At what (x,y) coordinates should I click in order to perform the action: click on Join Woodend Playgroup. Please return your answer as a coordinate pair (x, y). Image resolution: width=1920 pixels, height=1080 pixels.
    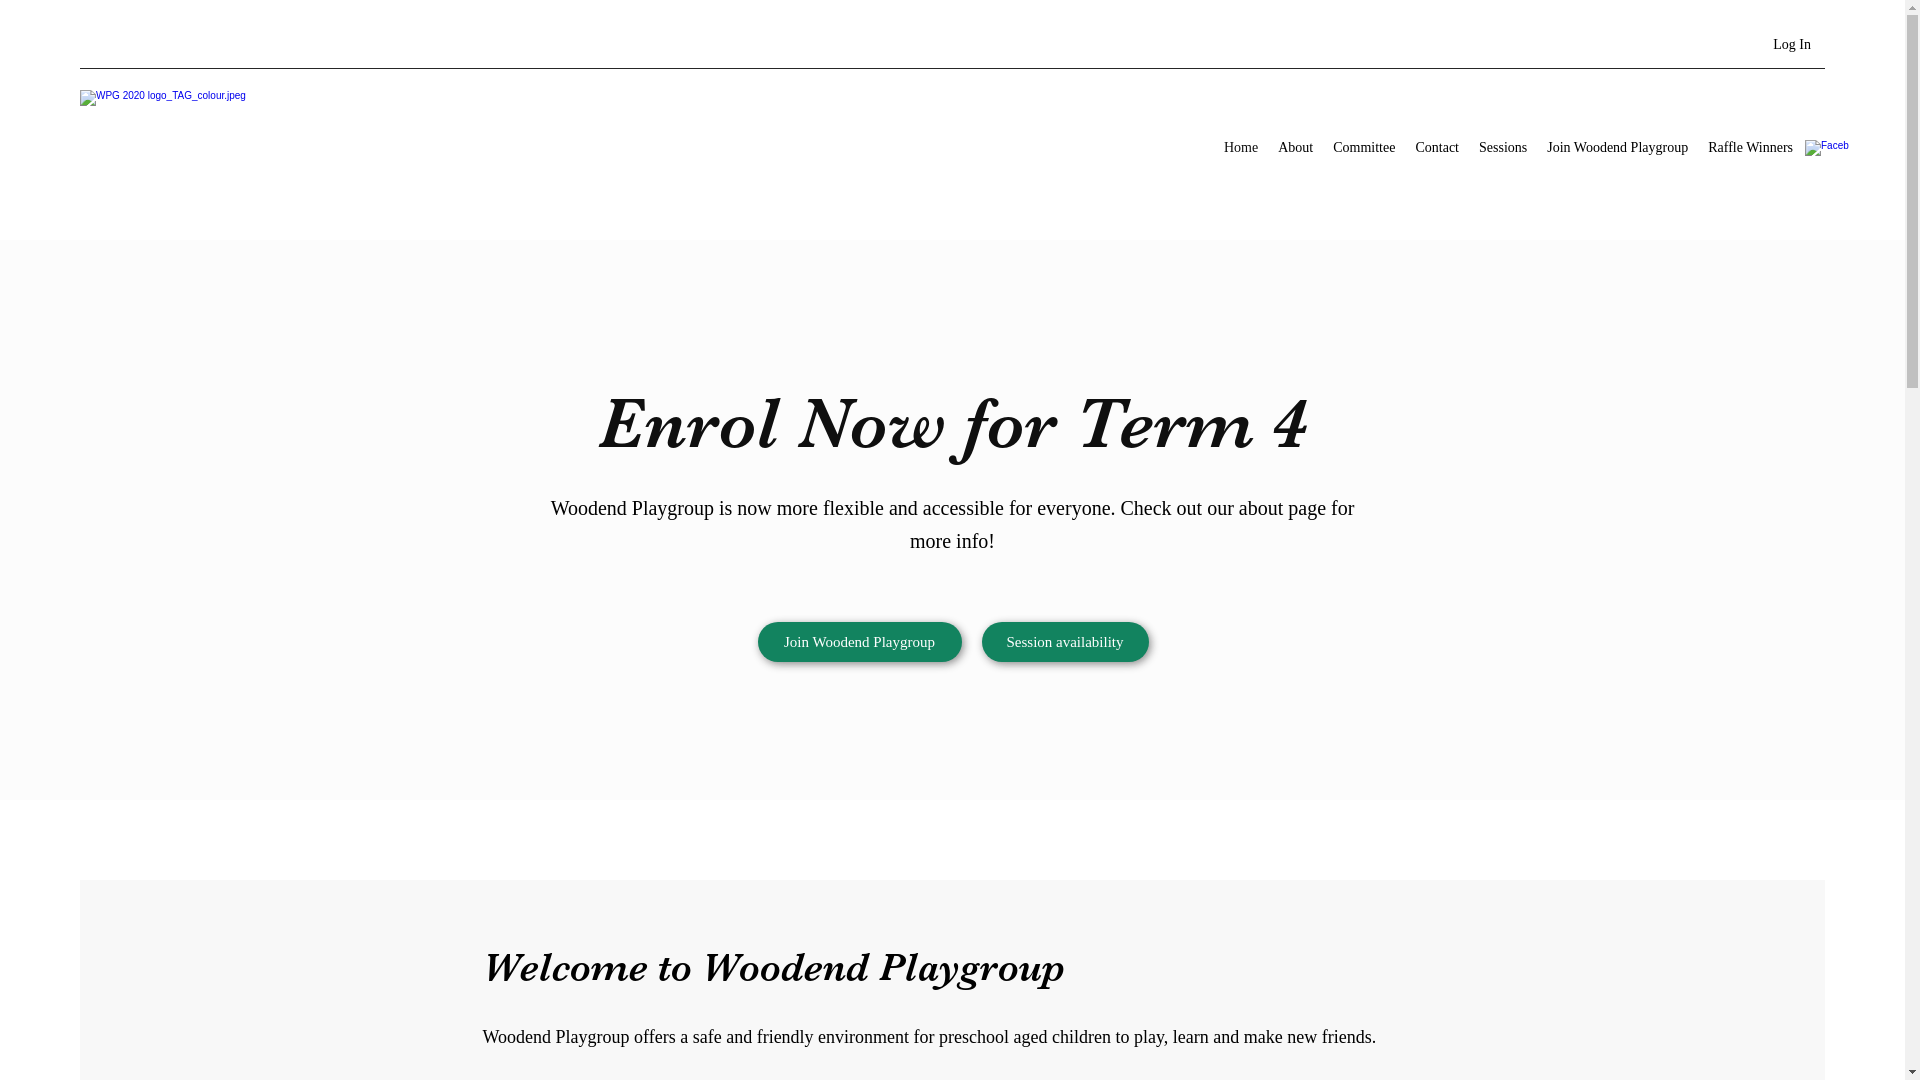
    Looking at the image, I should click on (1618, 150).